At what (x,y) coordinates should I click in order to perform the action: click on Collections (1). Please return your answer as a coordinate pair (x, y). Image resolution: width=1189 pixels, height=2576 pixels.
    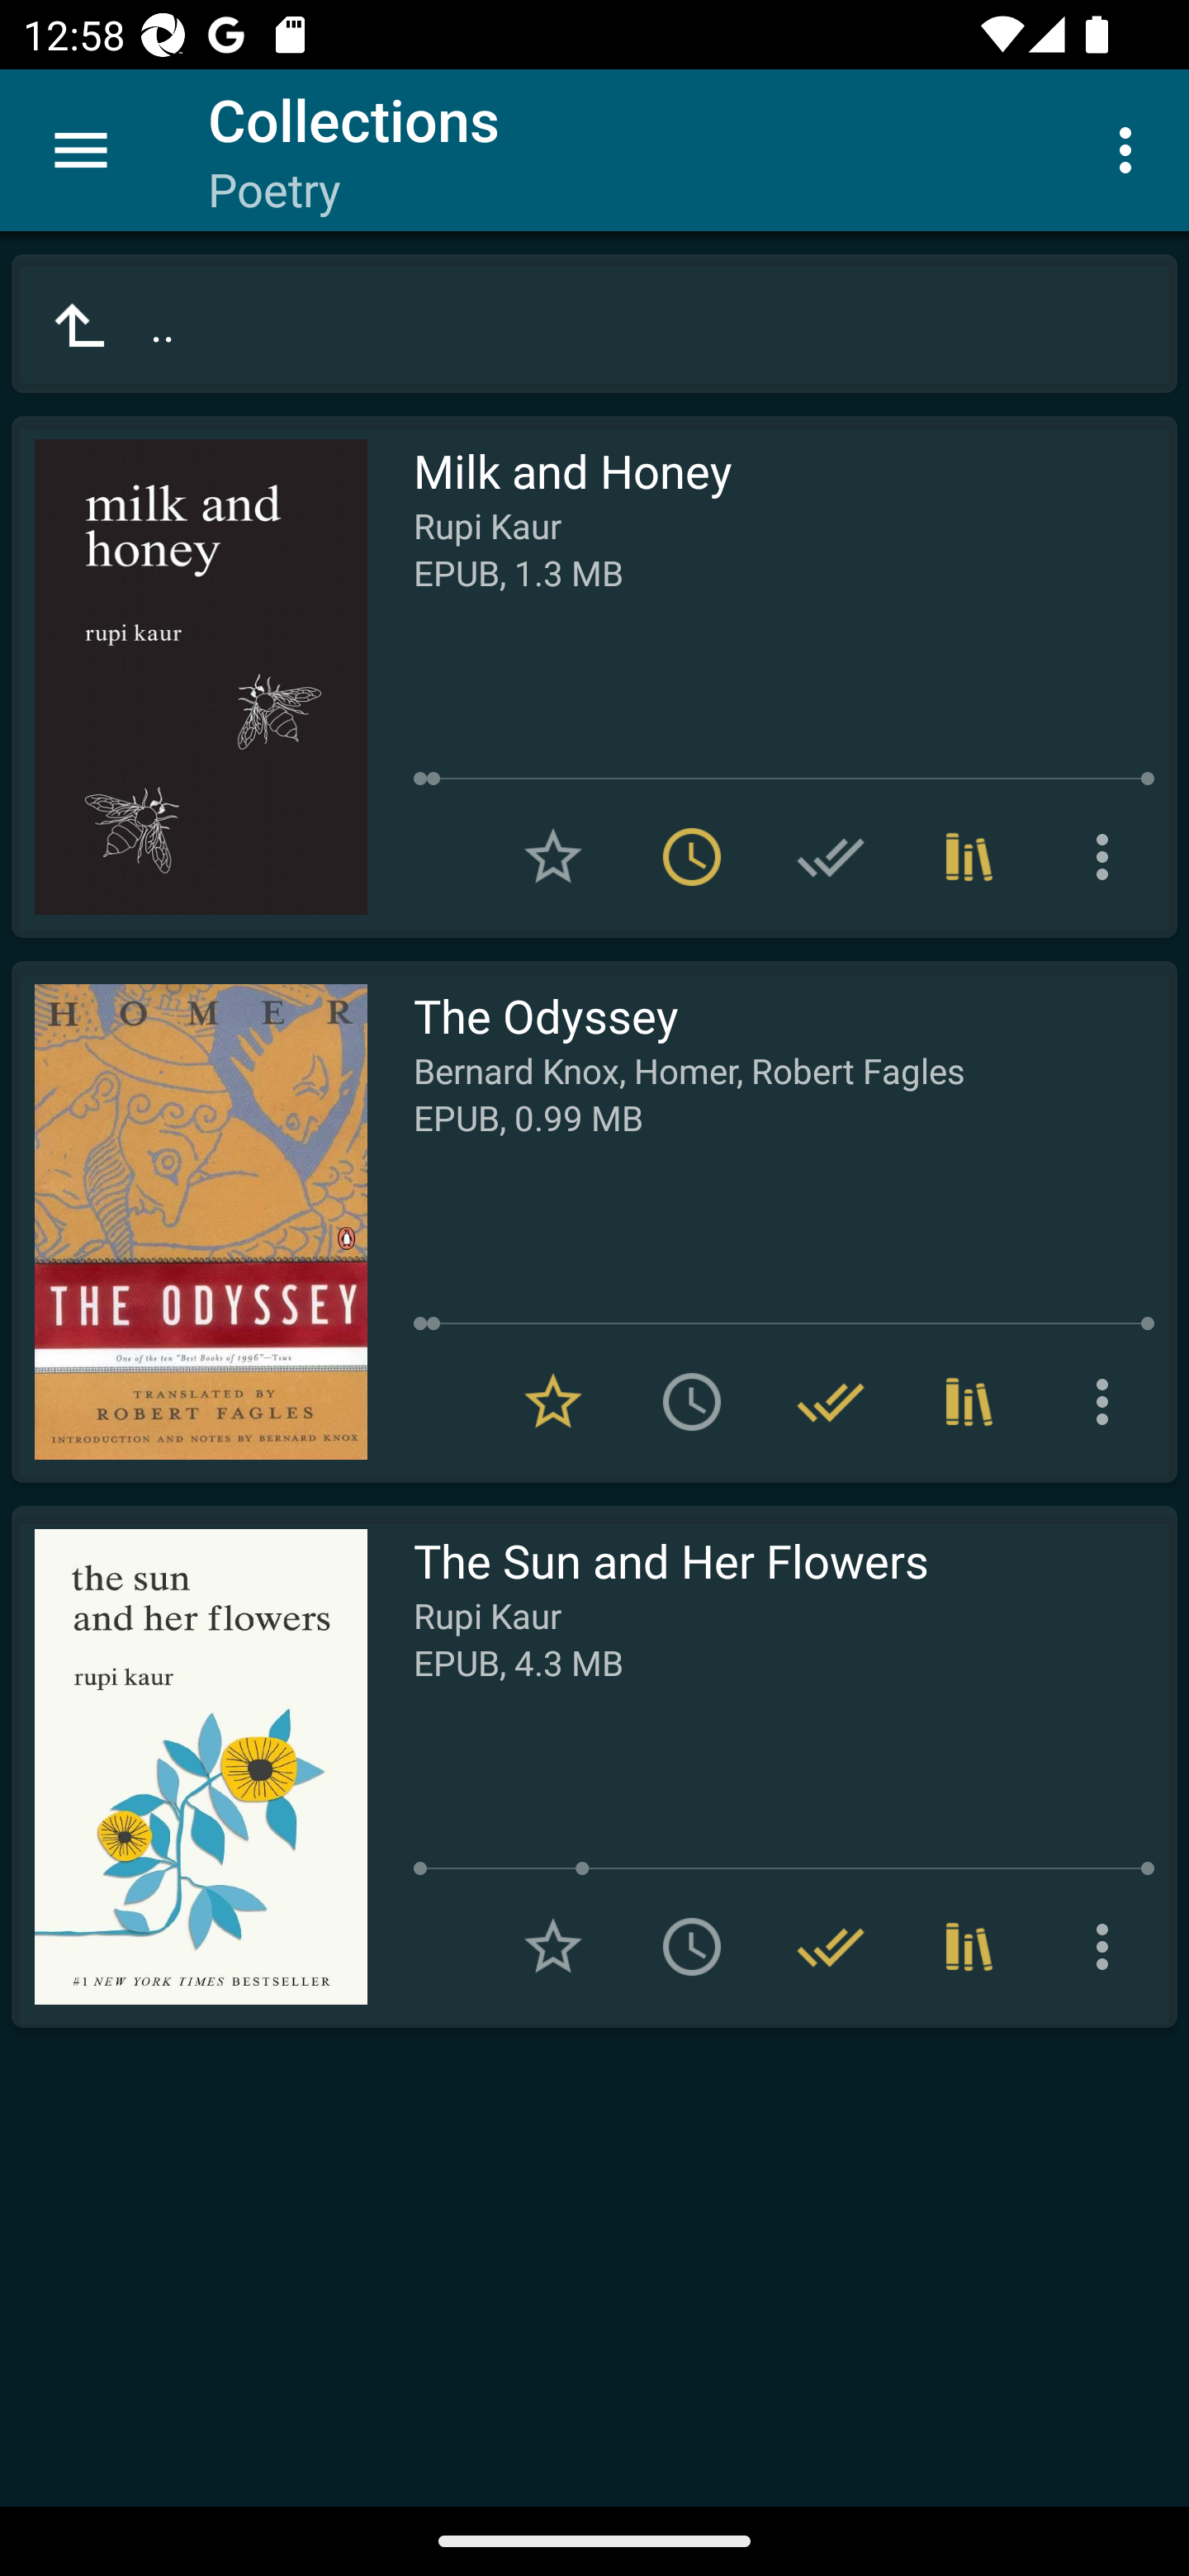
    Looking at the image, I should click on (969, 1947).